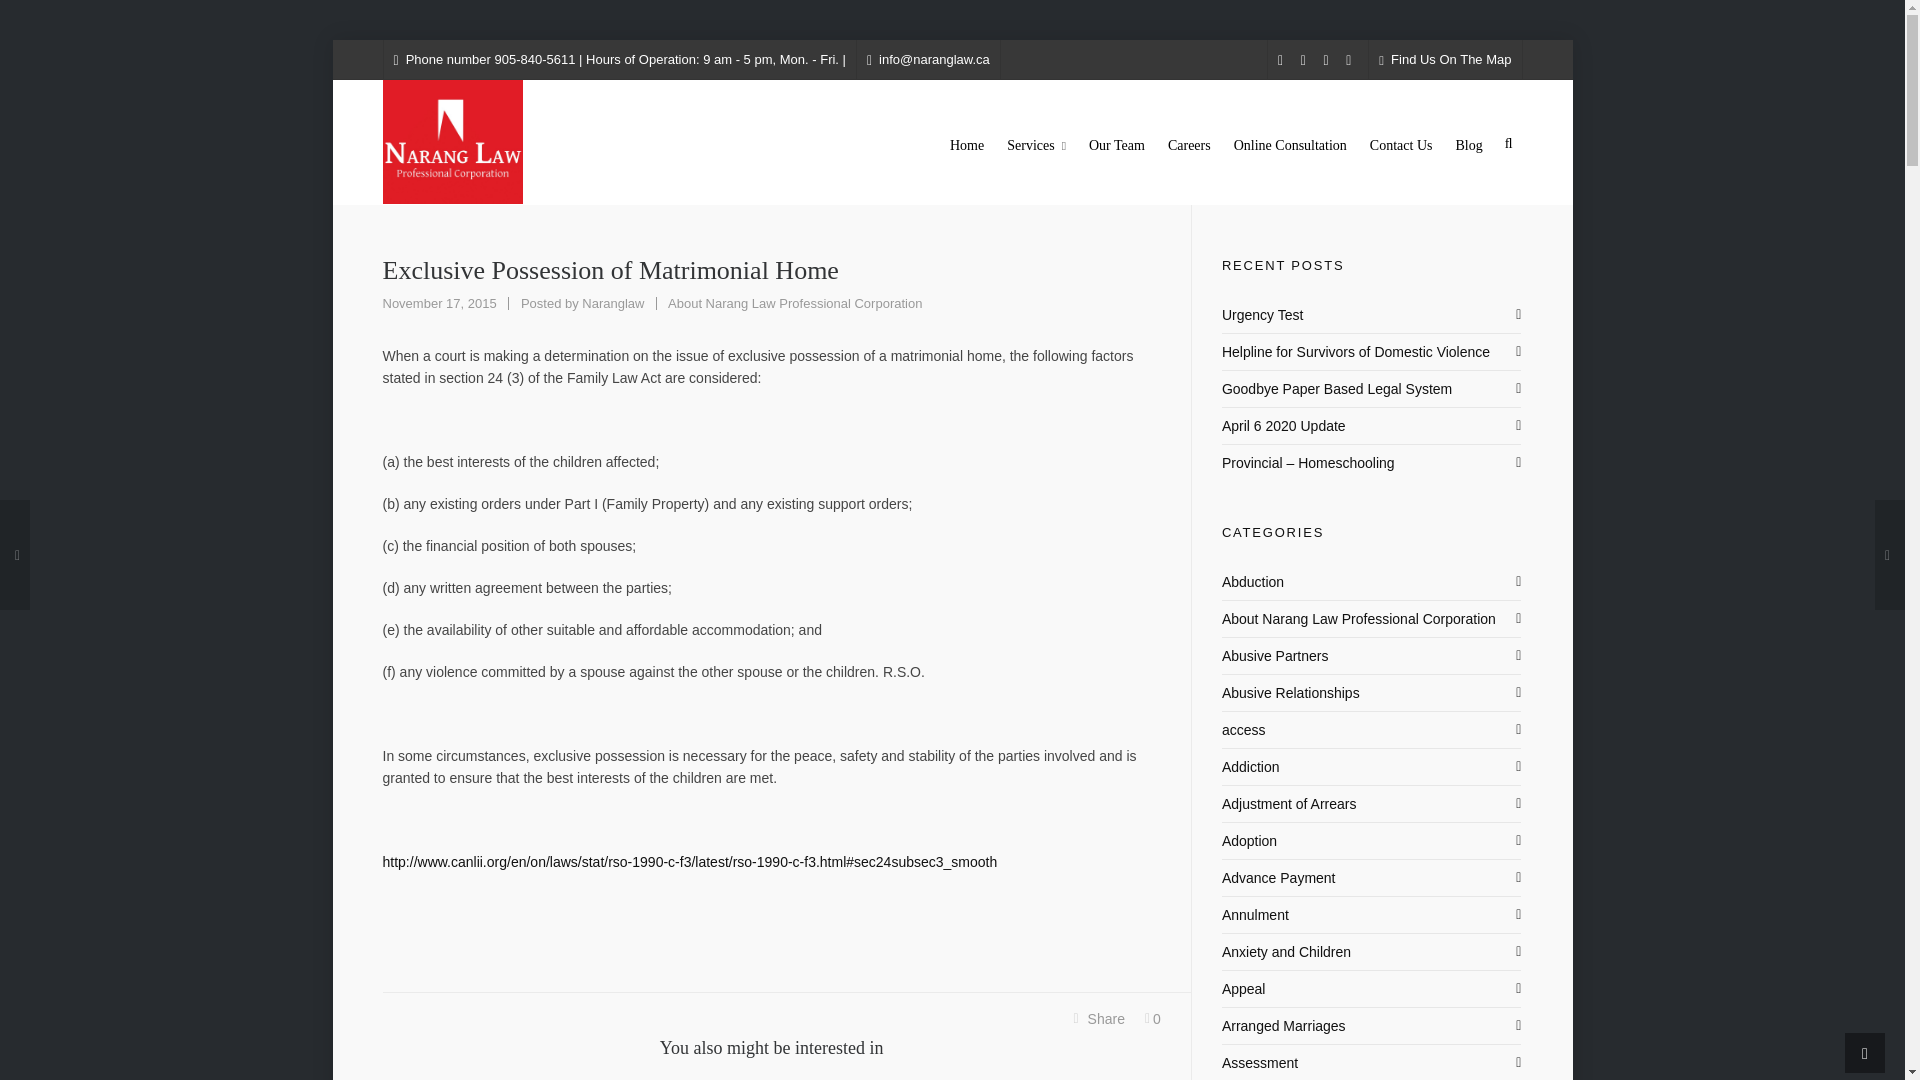 The width and height of the screenshot is (1920, 1080). What do you see at coordinates (612, 303) in the screenshot?
I see `Posts by Naranglaw` at bounding box center [612, 303].